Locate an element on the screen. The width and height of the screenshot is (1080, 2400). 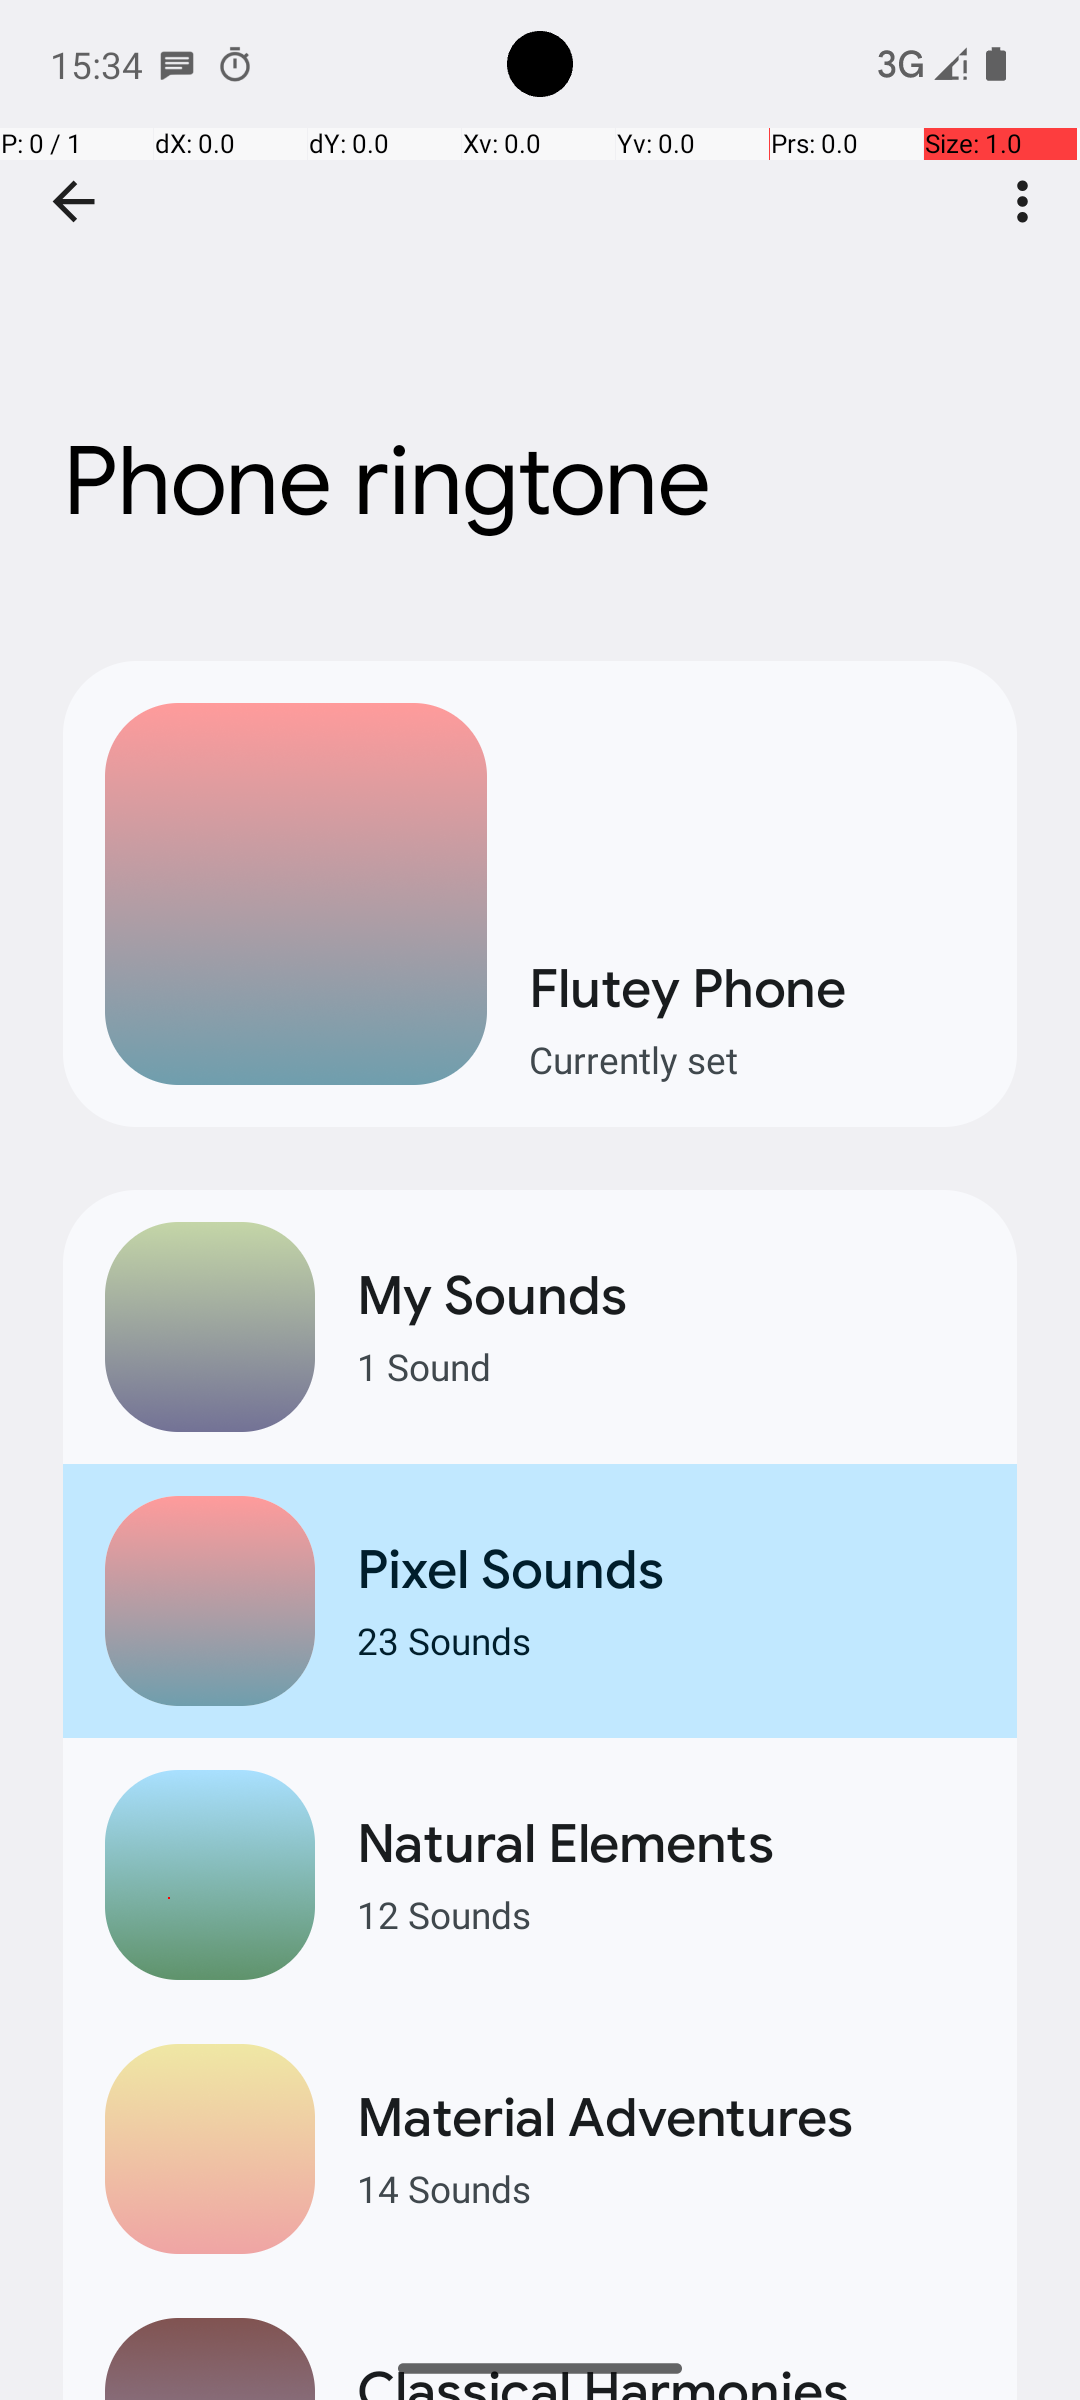
23 Sounds is located at coordinates (666, 1640).